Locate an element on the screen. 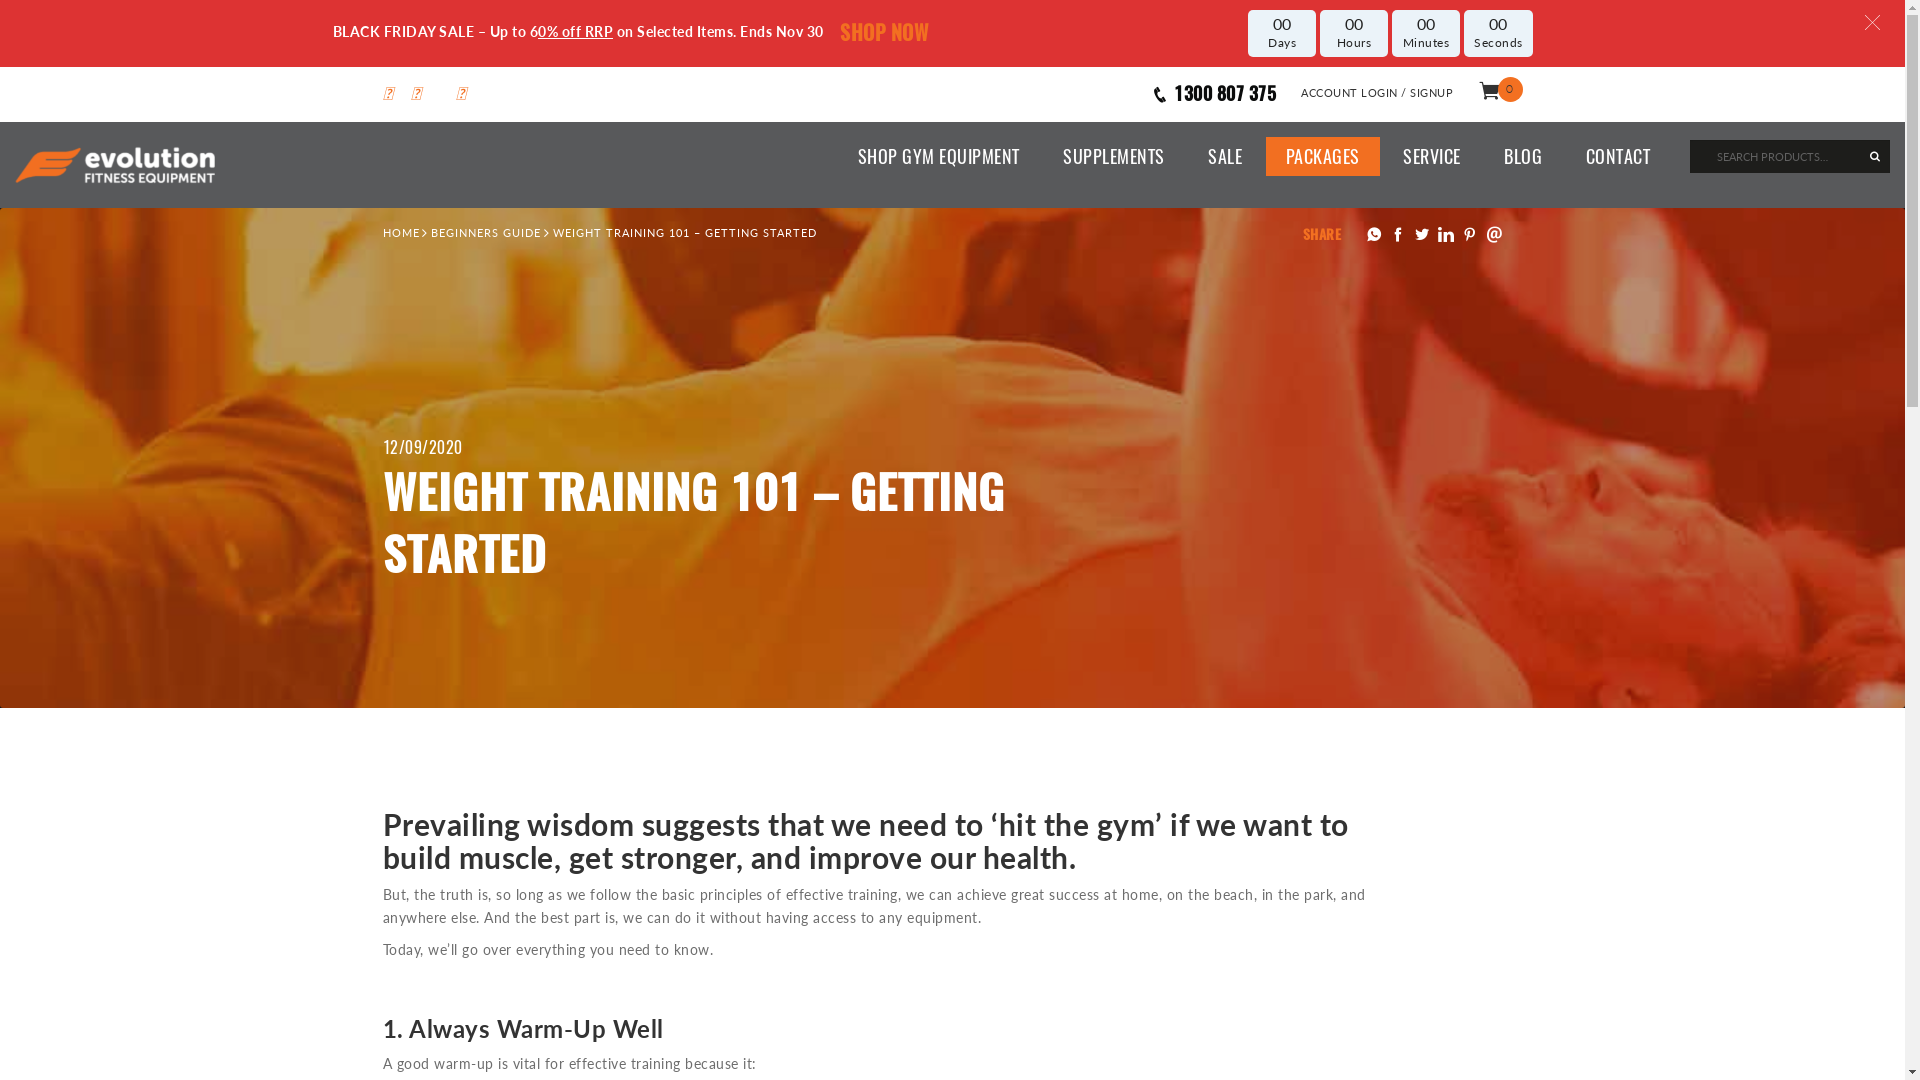 This screenshot has width=1920, height=1080. BEGINNERS GUIDE is located at coordinates (486, 232).